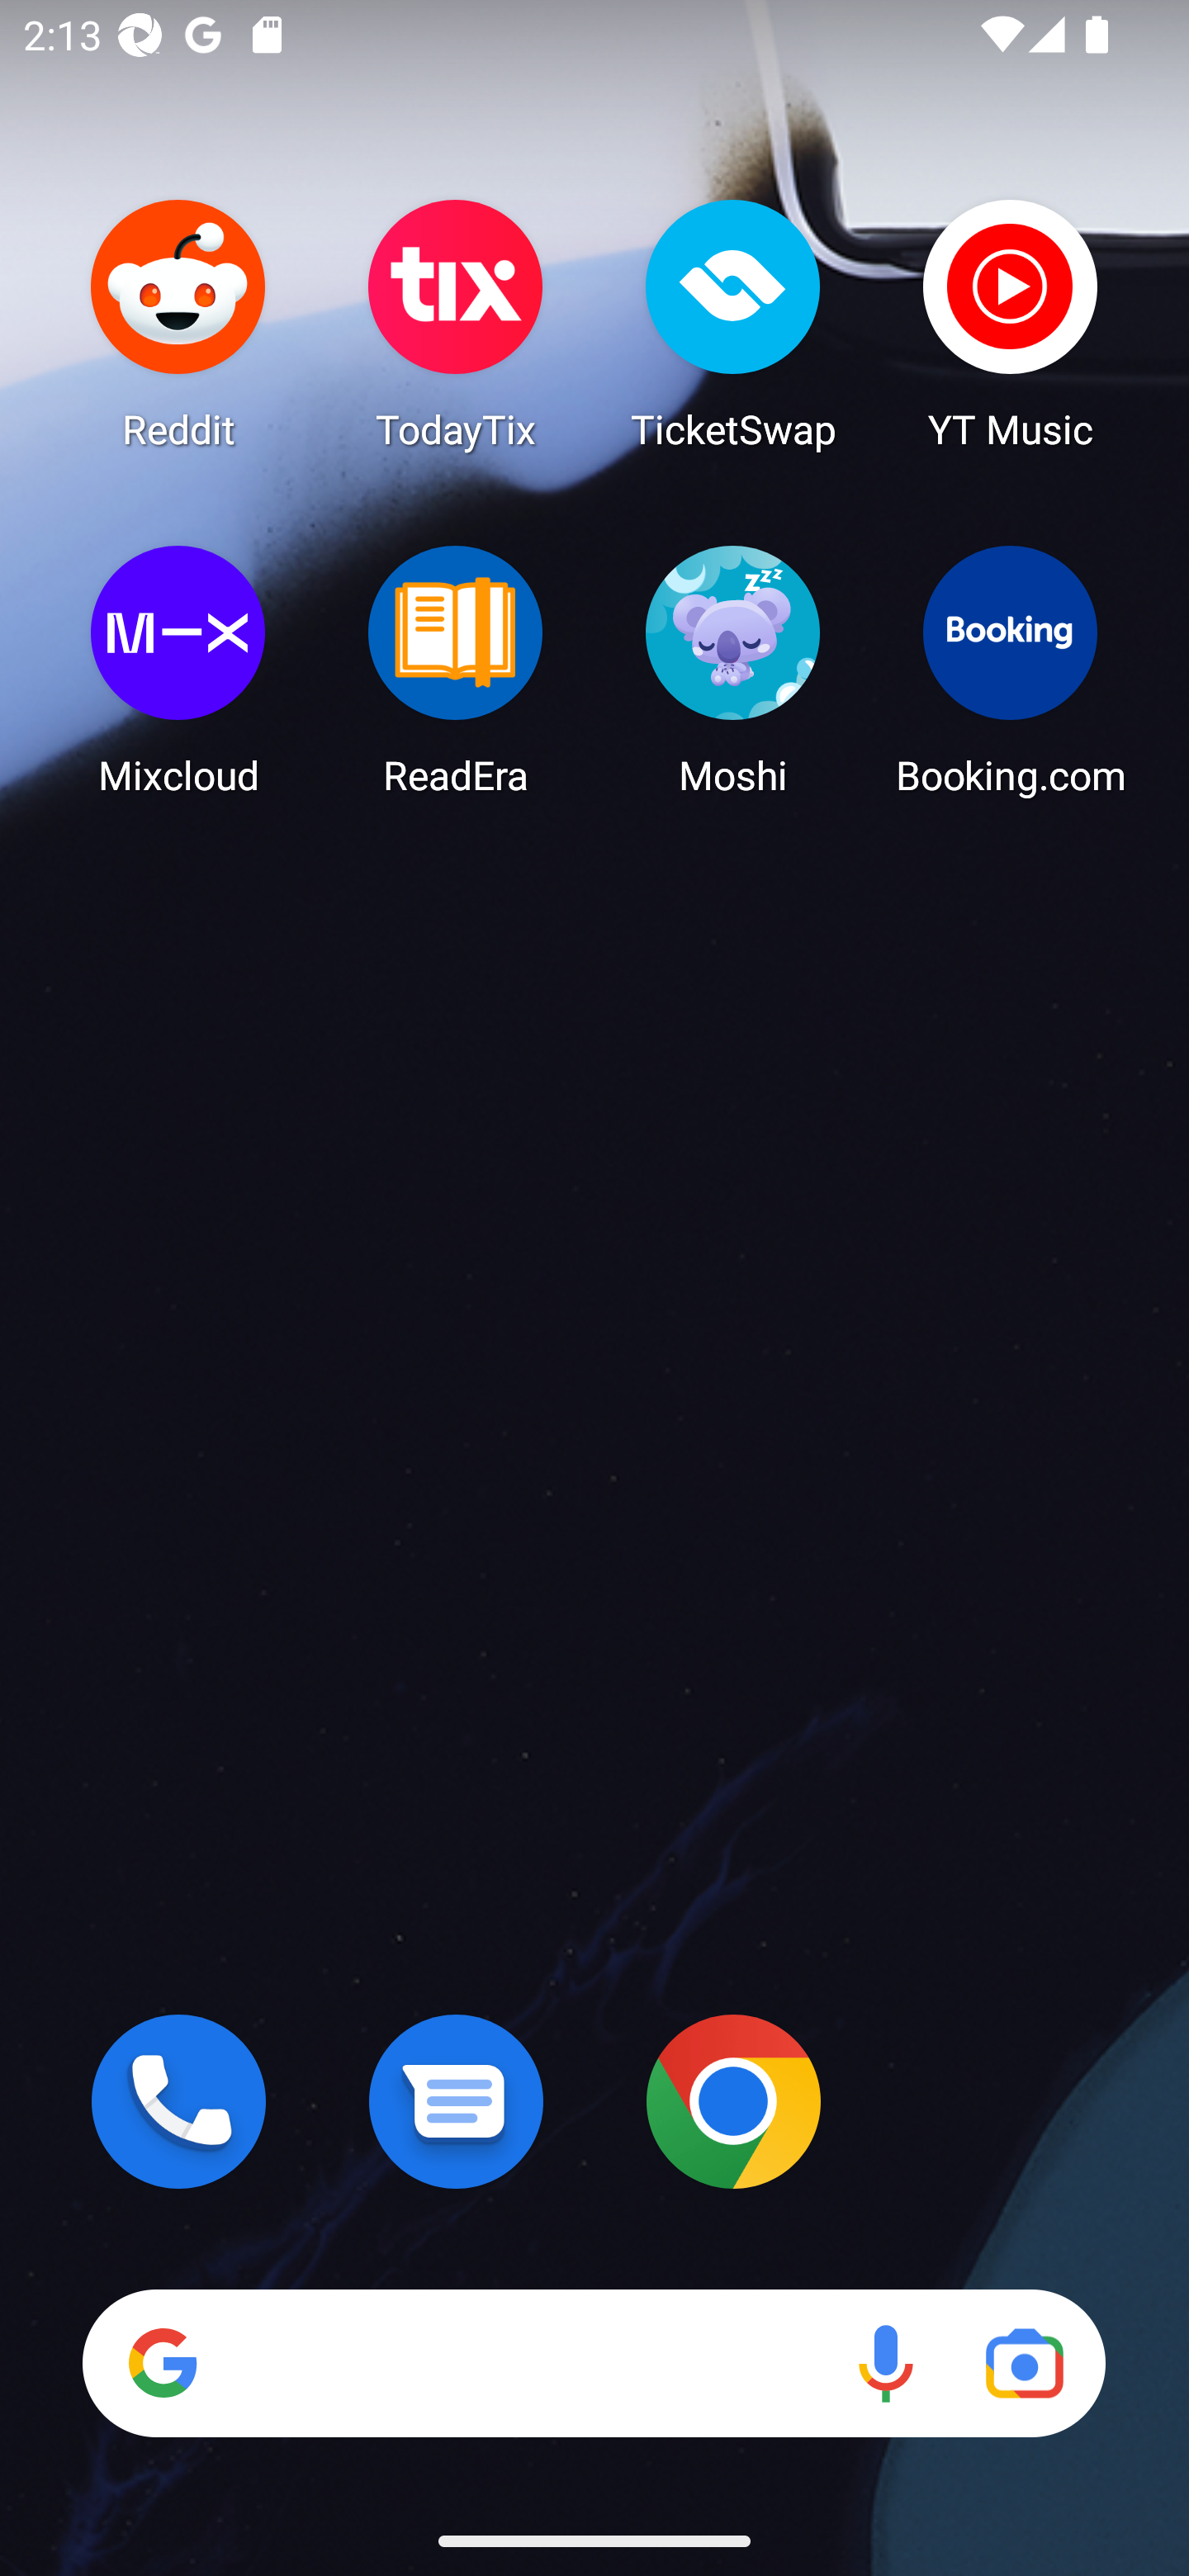 The width and height of the screenshot is (1189, 2576). What do you see at coordinates (594, 2363) in the screenshot?
I see `Search Voice search Google Lens` at bounding box center [594, 2363].